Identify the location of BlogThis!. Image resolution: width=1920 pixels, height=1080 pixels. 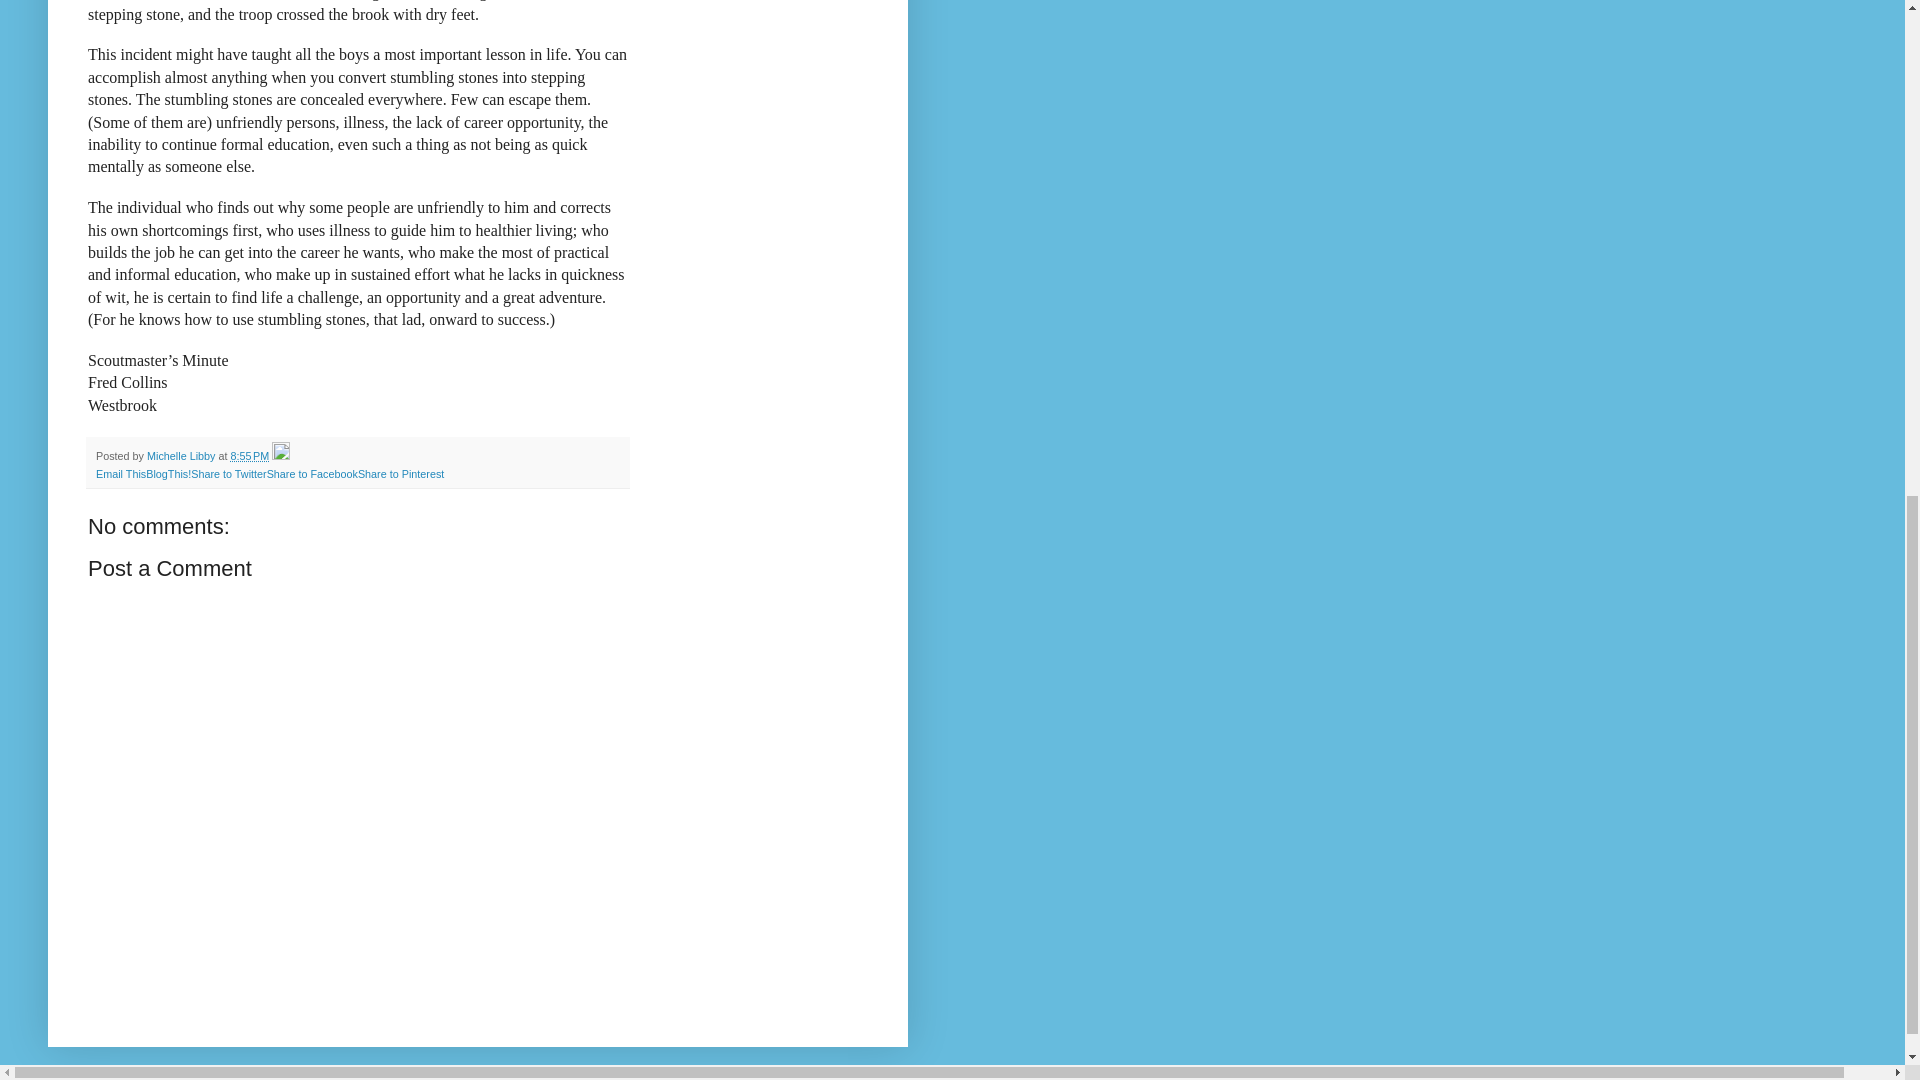
(168, 473).